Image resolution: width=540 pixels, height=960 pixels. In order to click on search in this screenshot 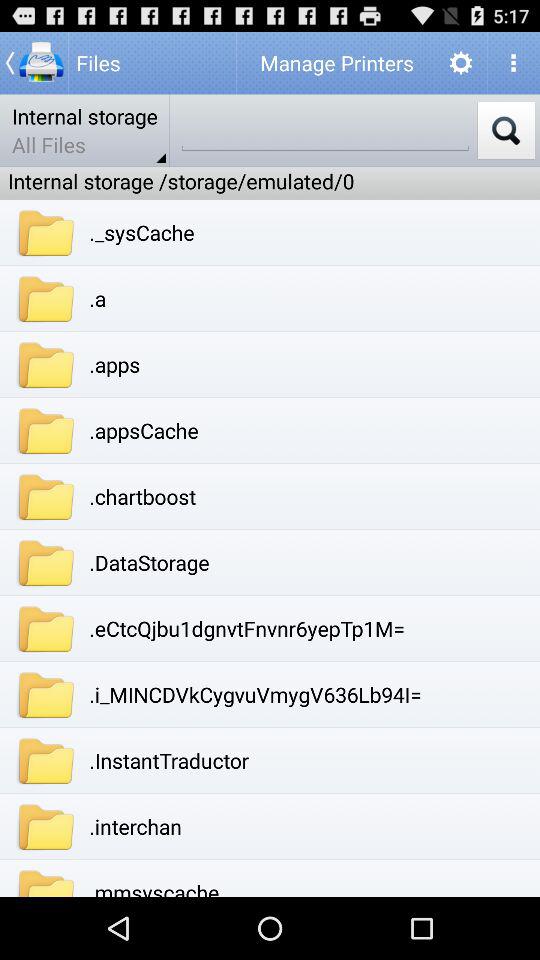, I will do `click(506, 130)`.